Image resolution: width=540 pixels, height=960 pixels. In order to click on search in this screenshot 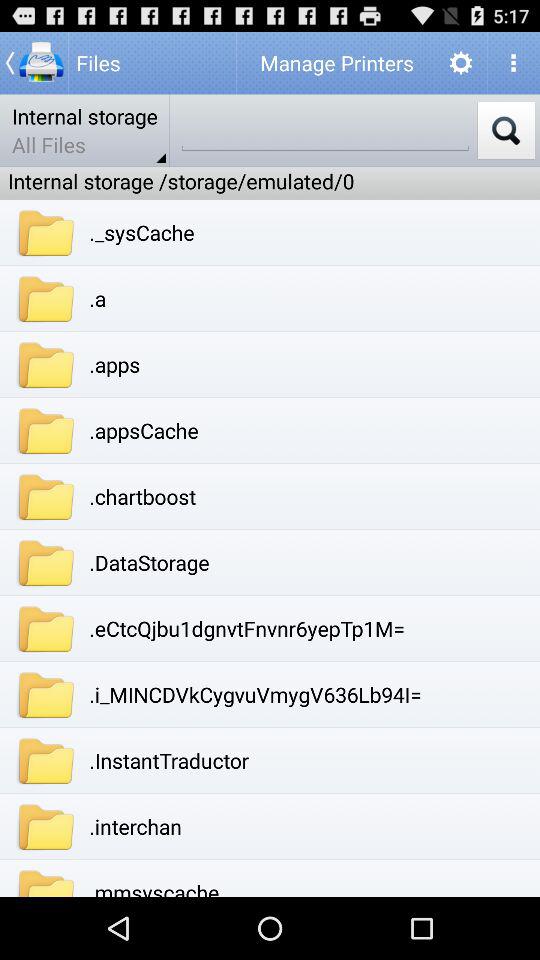, I will do `click(506, 130)`.